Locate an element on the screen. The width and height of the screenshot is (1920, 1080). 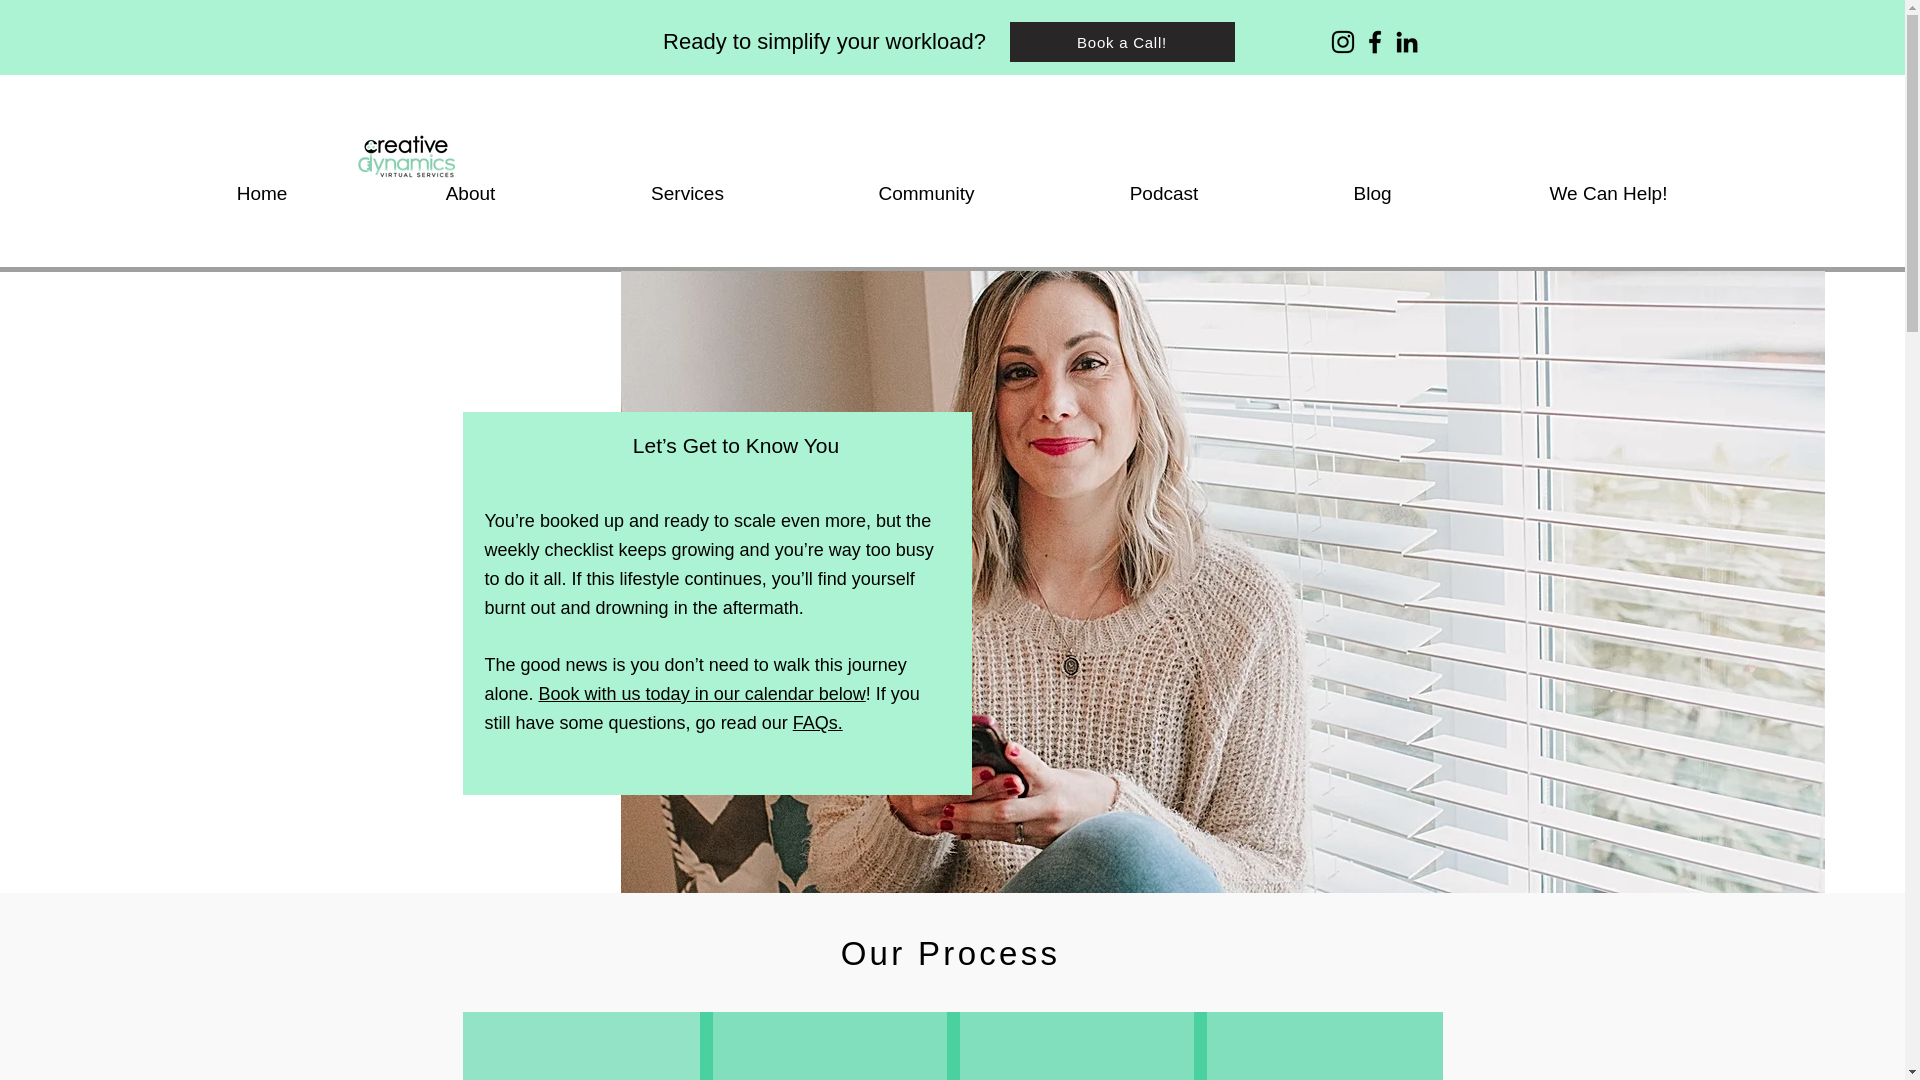
FAQs. is located at coordinates (817, 722).